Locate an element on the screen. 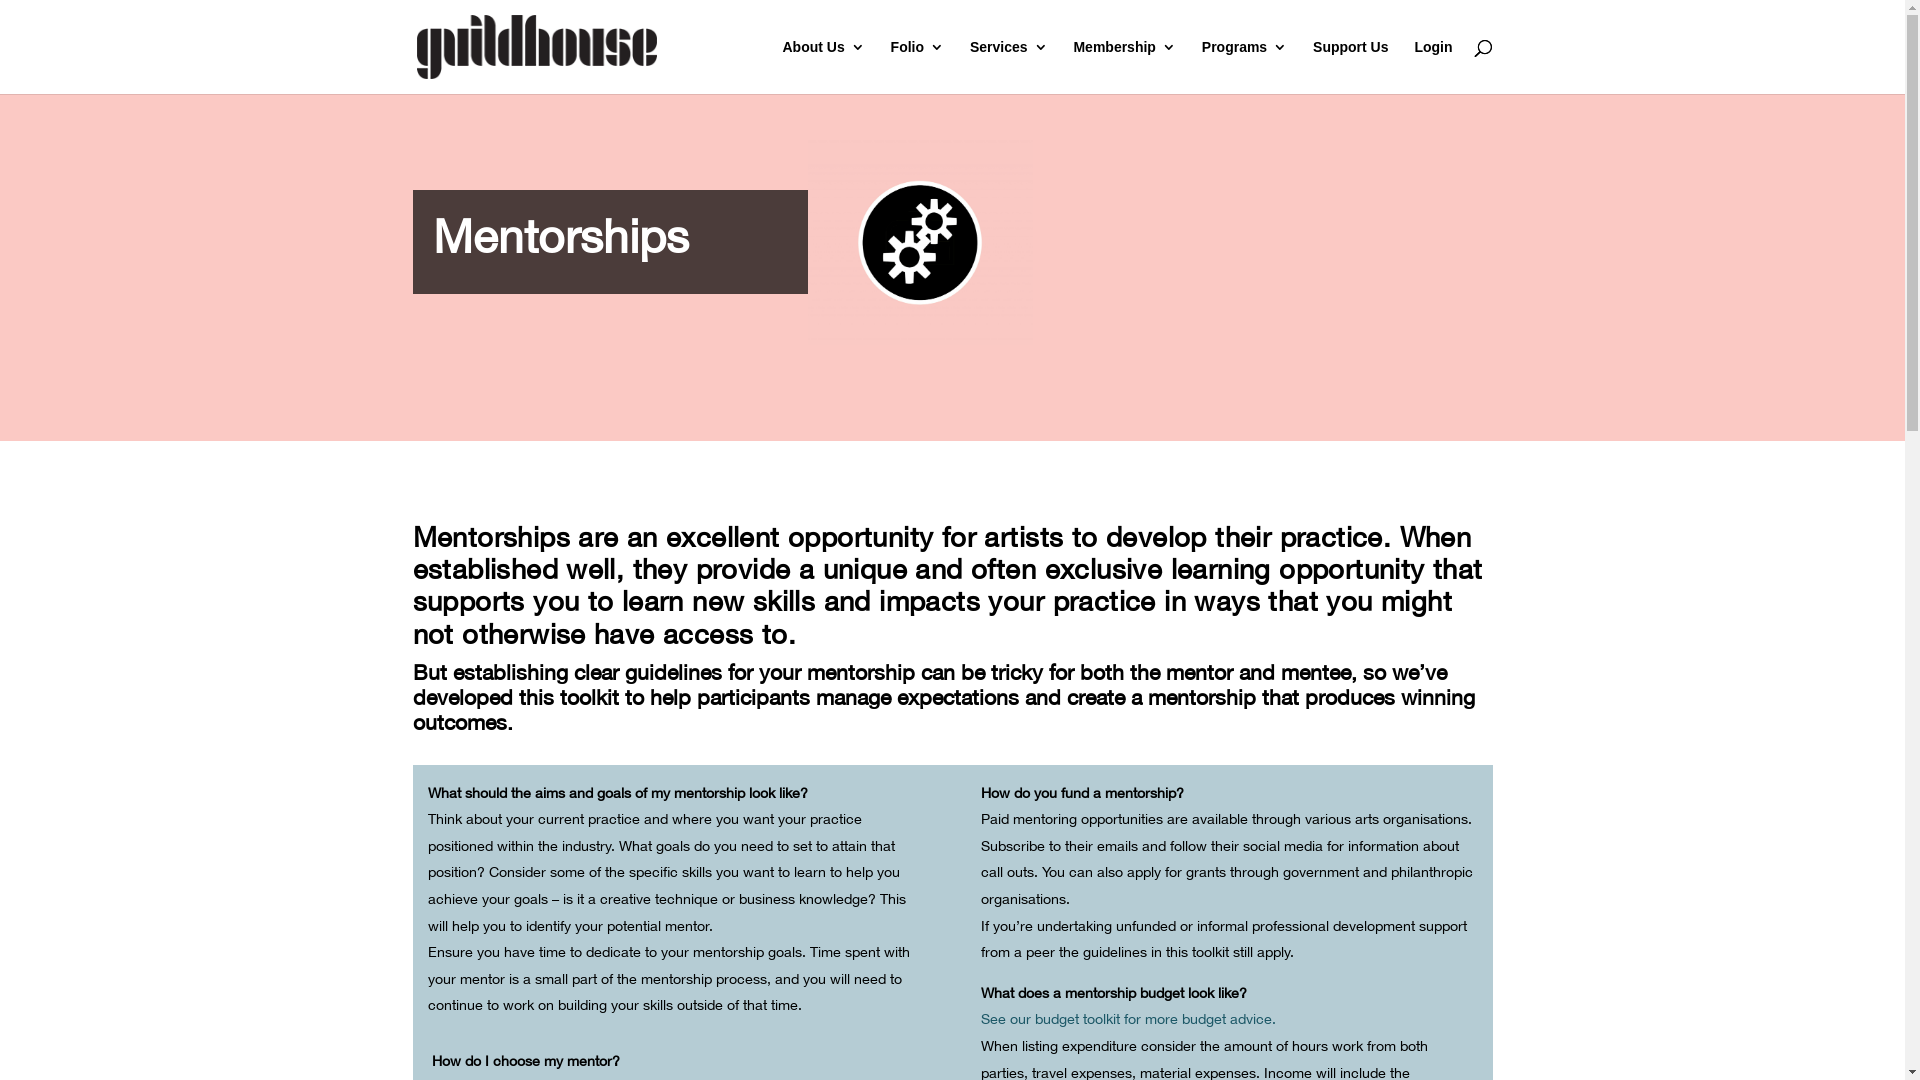 The height and width of the screenshot is (1080, 1920). Services is located at coordinates (1009, 67).